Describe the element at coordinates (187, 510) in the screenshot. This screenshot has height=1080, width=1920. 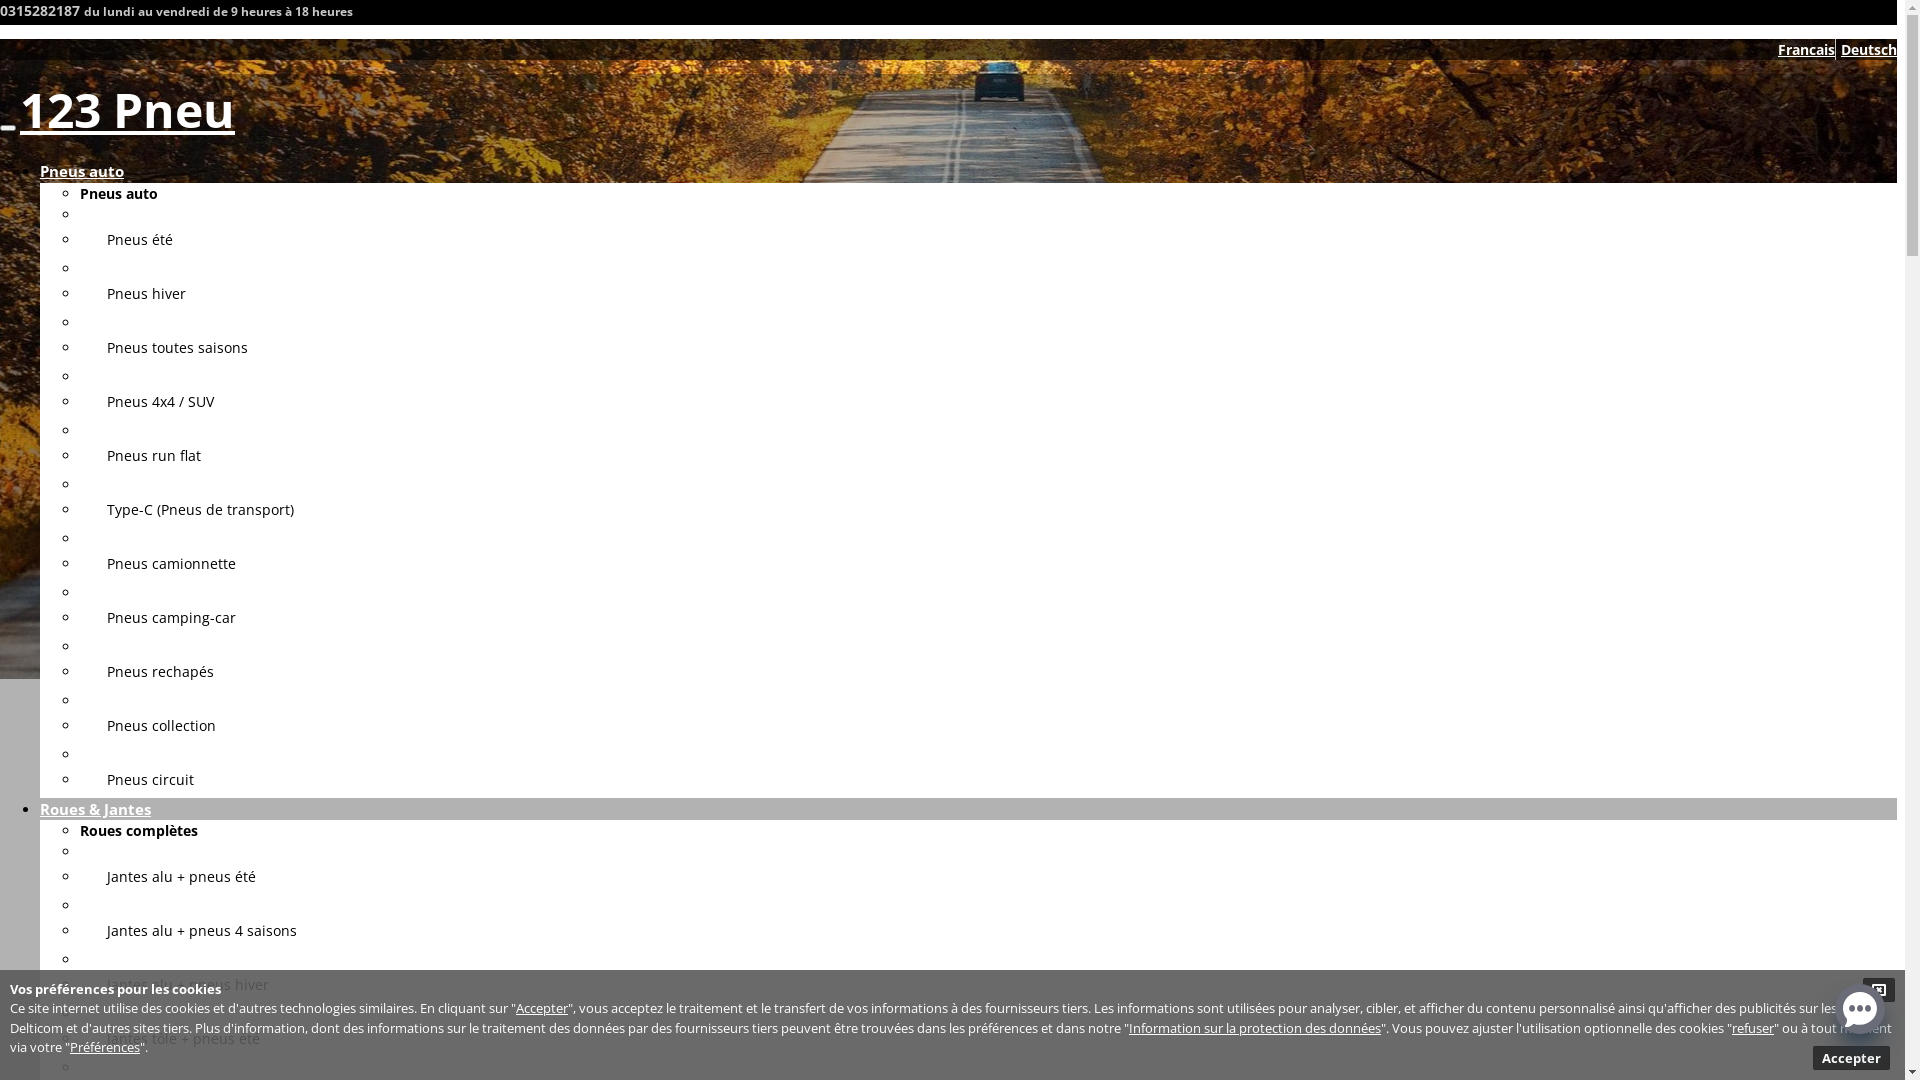
I see `Type-C (Pneus de transport)` at that location.